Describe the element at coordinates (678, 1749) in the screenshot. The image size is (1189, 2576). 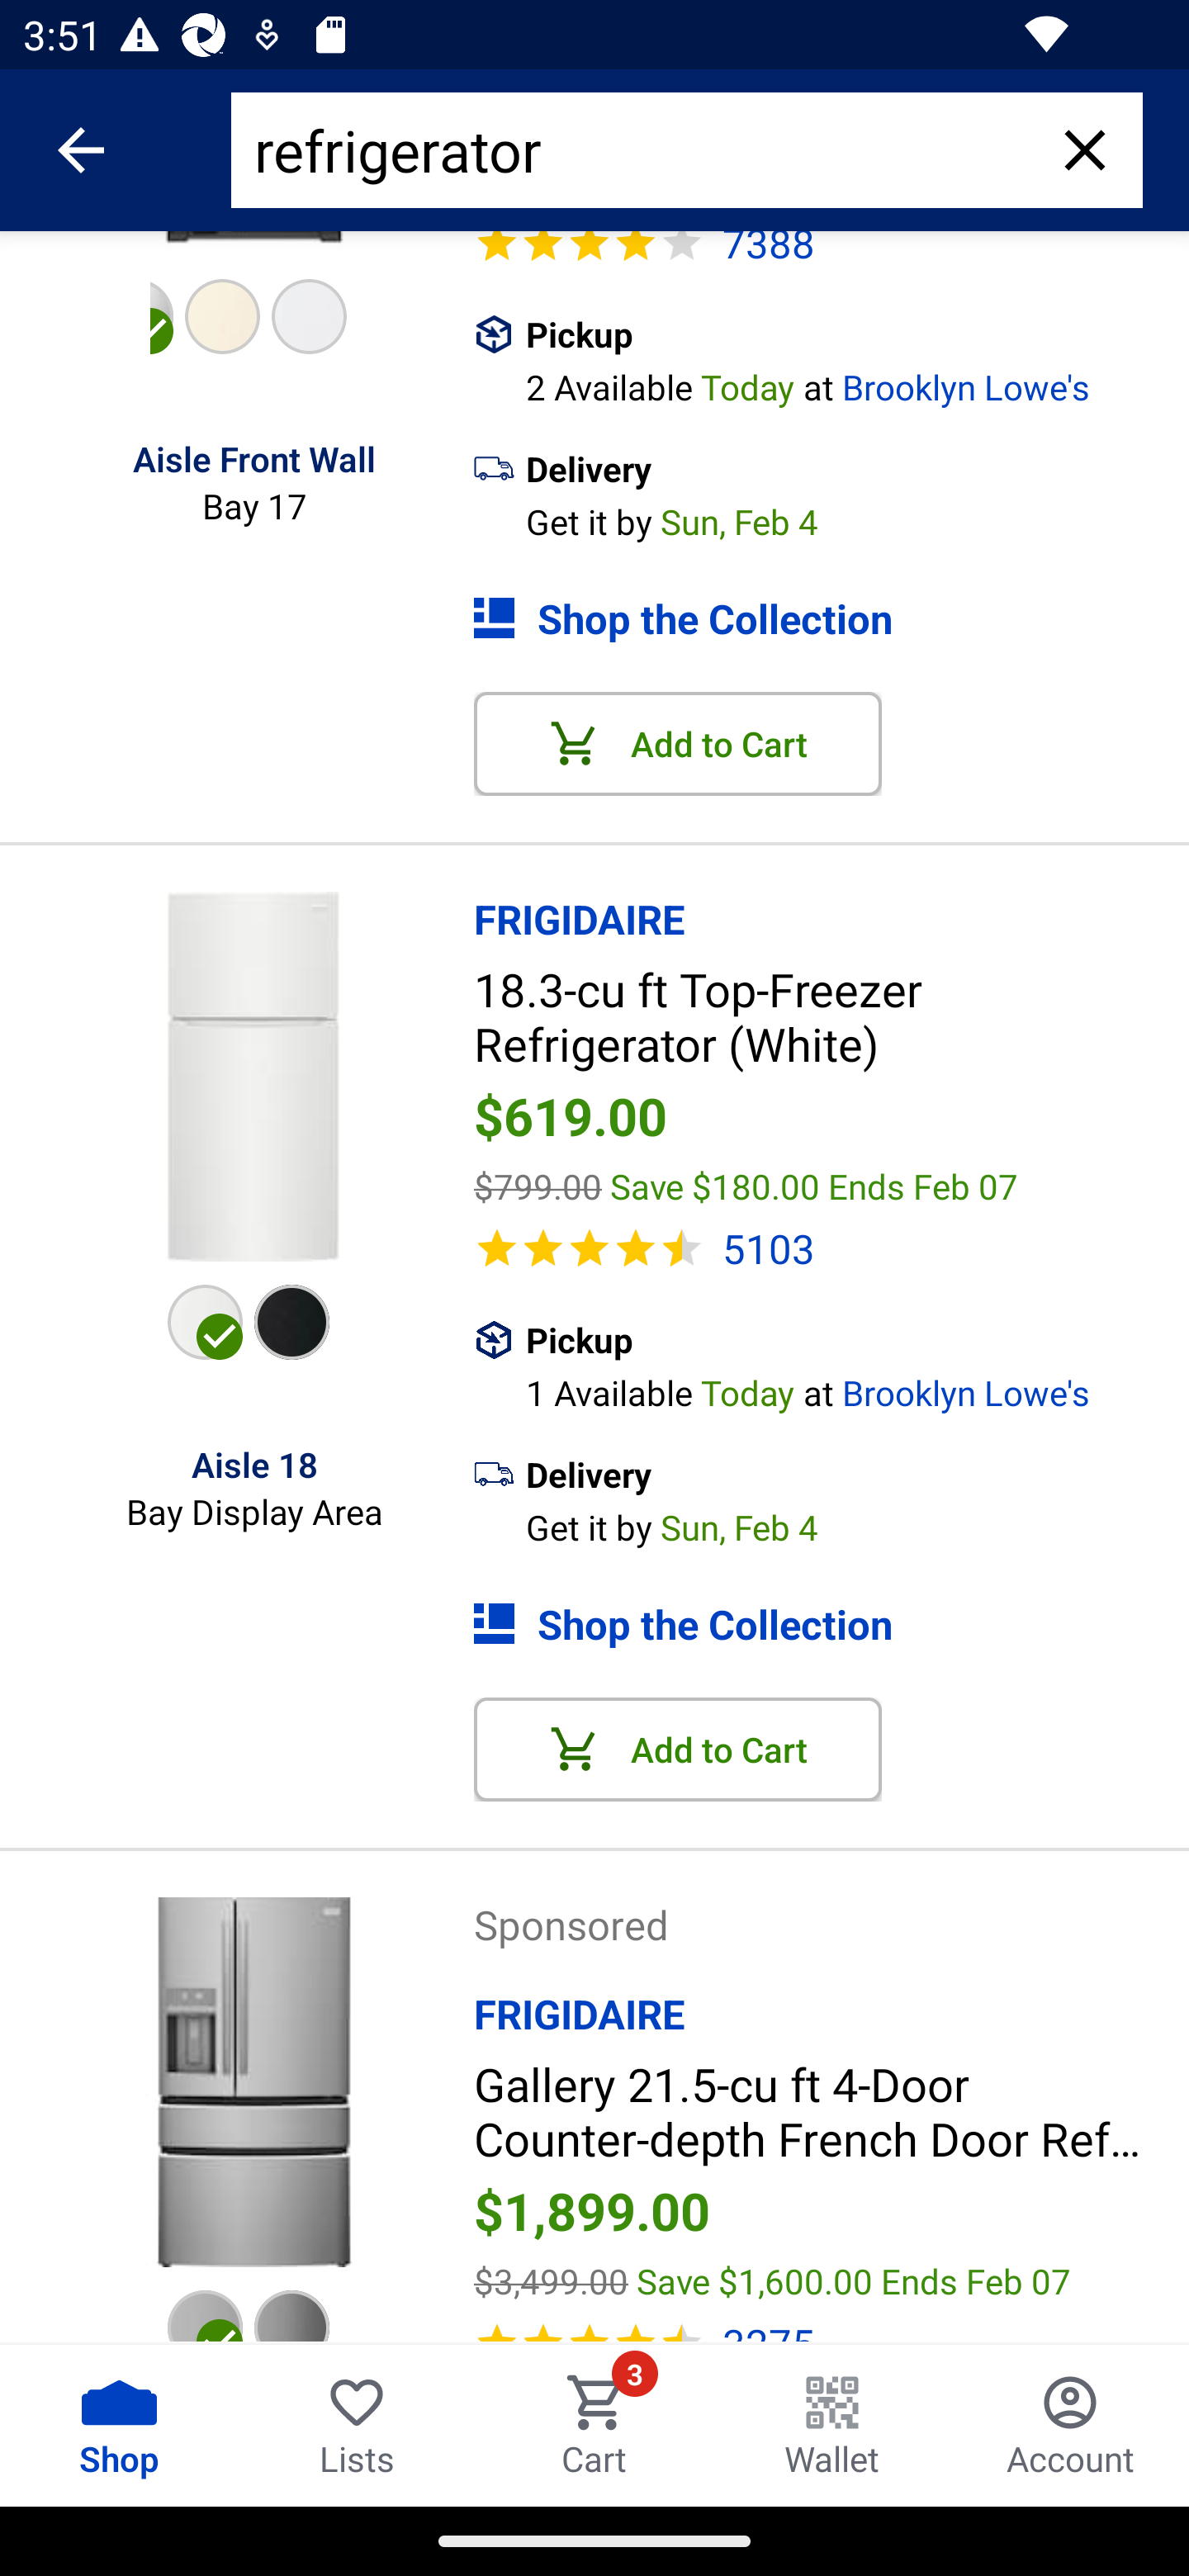
I see `Add to Cart` at that location.